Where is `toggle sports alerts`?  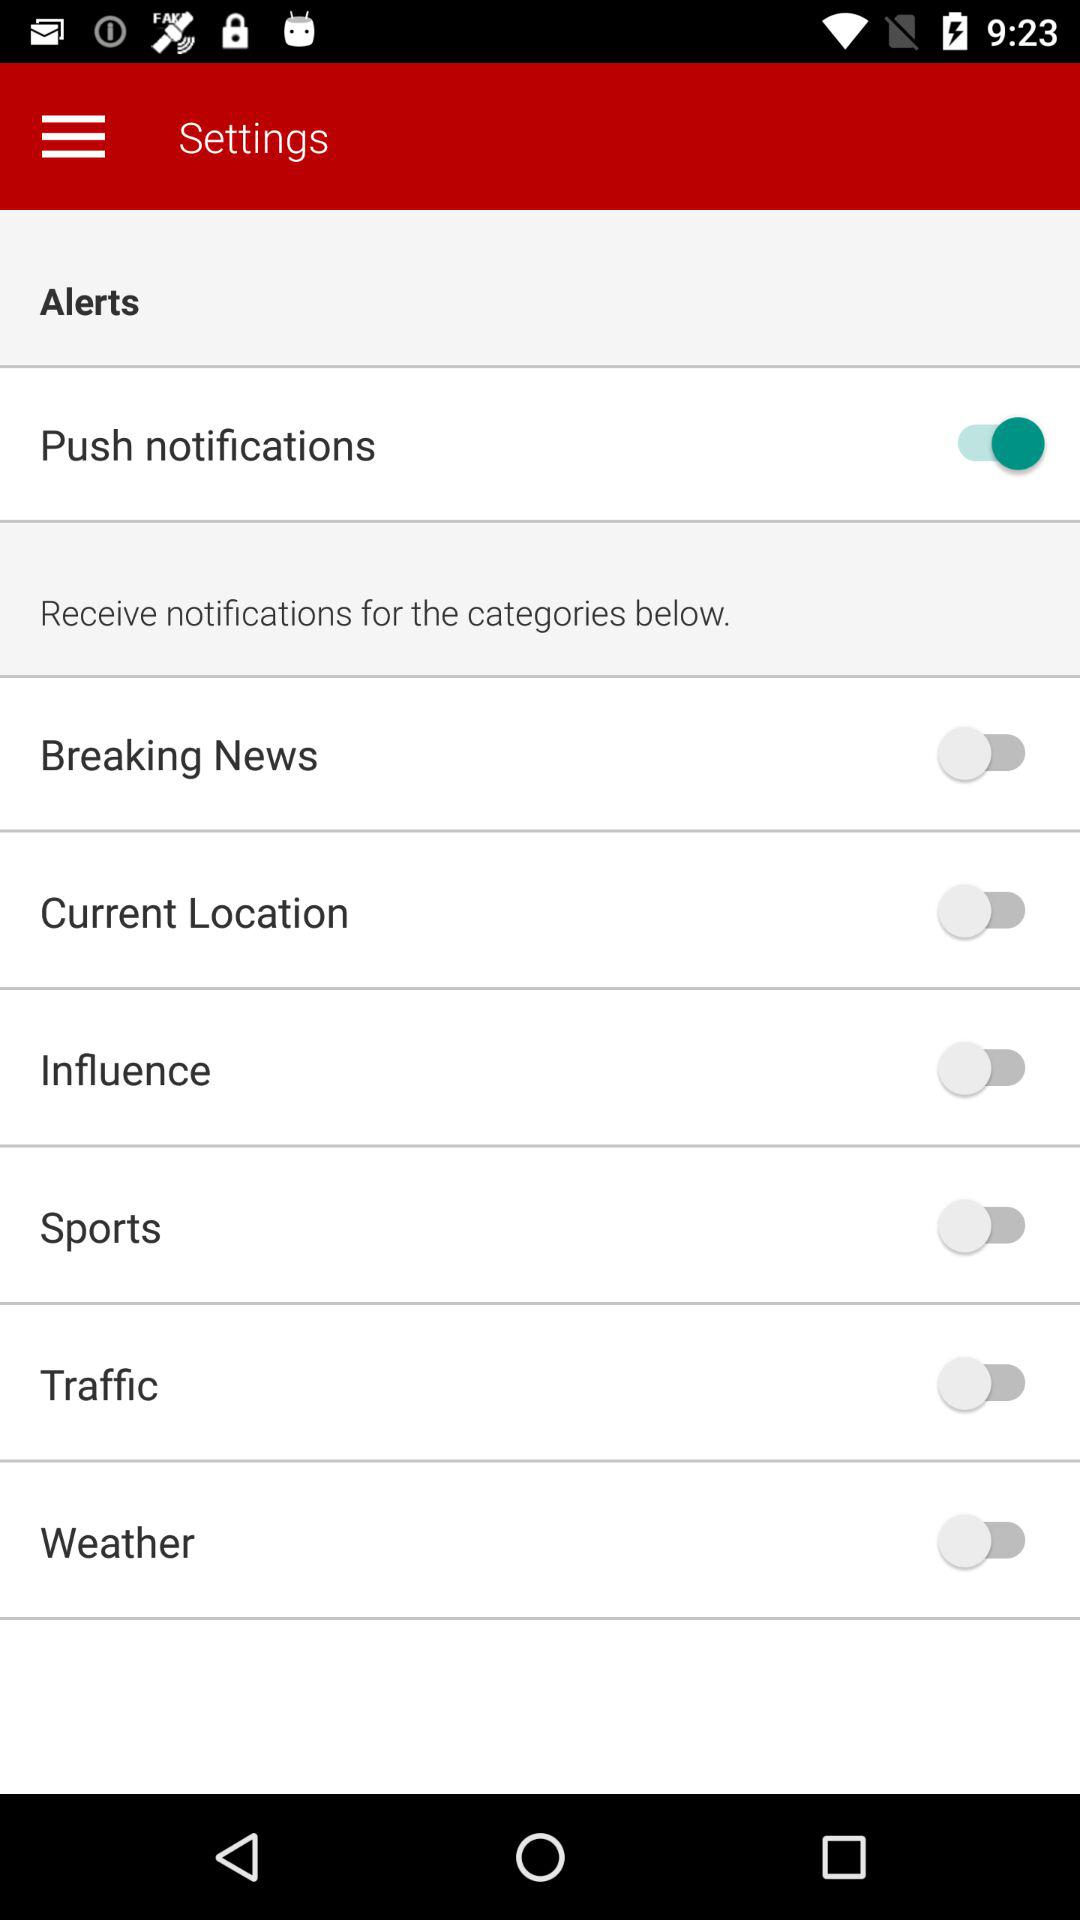 toggle sports alerts is located at coordinates (991, 1226).